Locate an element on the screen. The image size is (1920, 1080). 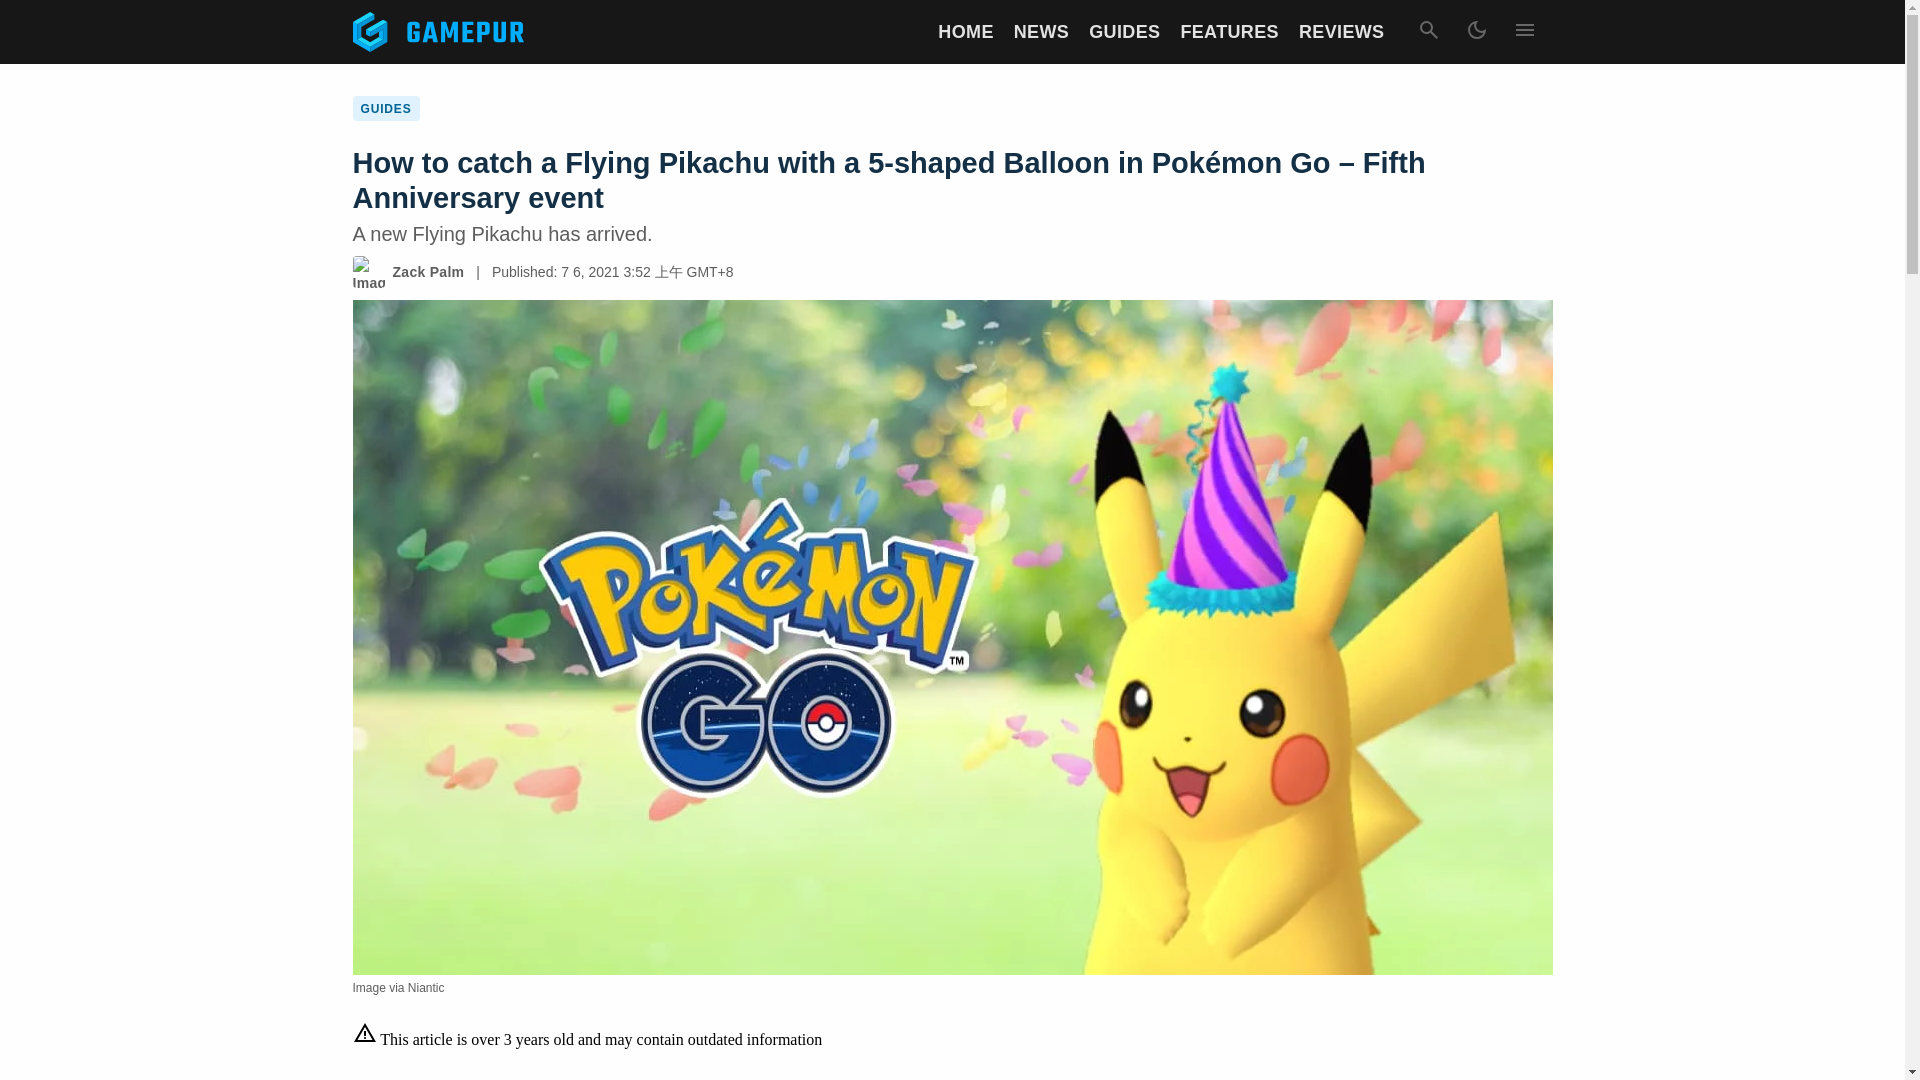
FEATURES is located at coordinates (1229, 32).